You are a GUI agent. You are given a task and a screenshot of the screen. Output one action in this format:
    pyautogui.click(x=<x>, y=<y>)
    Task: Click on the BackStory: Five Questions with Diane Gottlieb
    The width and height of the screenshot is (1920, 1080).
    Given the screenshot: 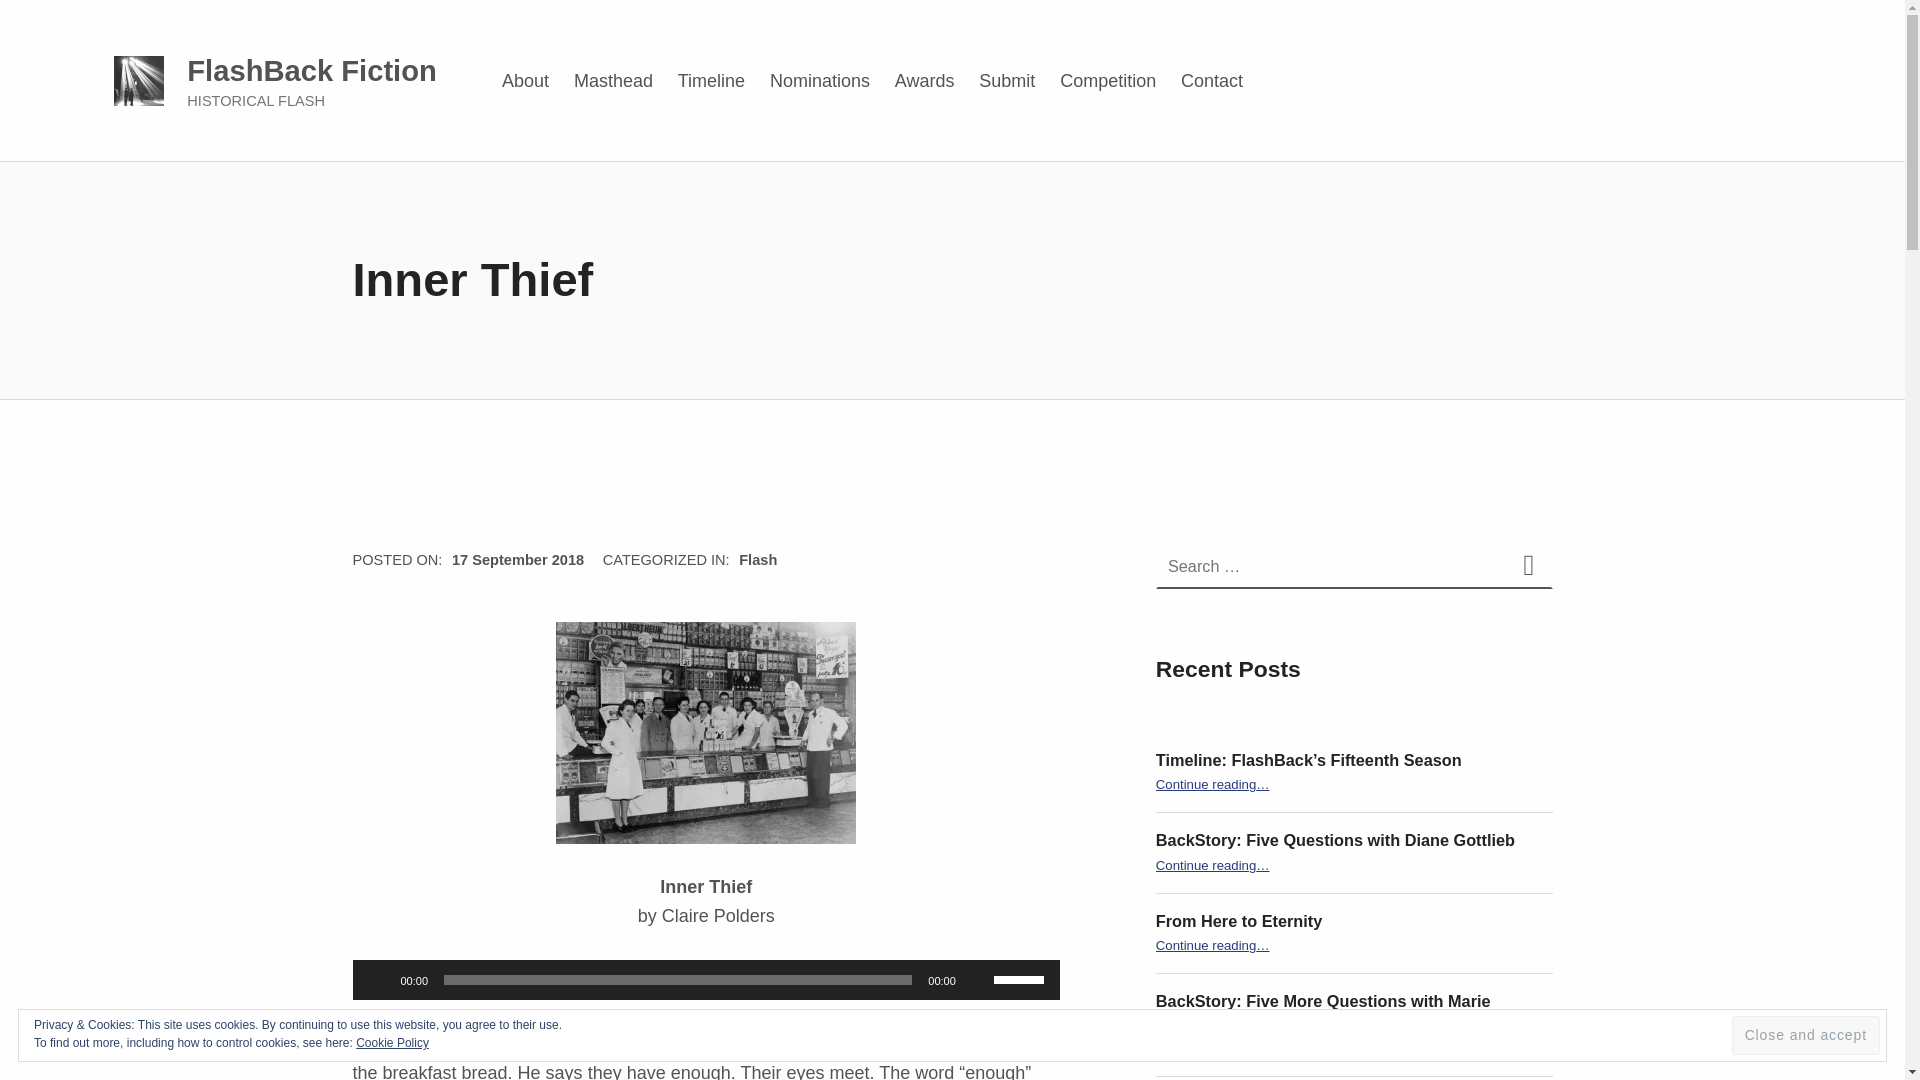 What is the action you would take?
    pyautogui.click(x=1334, y=839)
    